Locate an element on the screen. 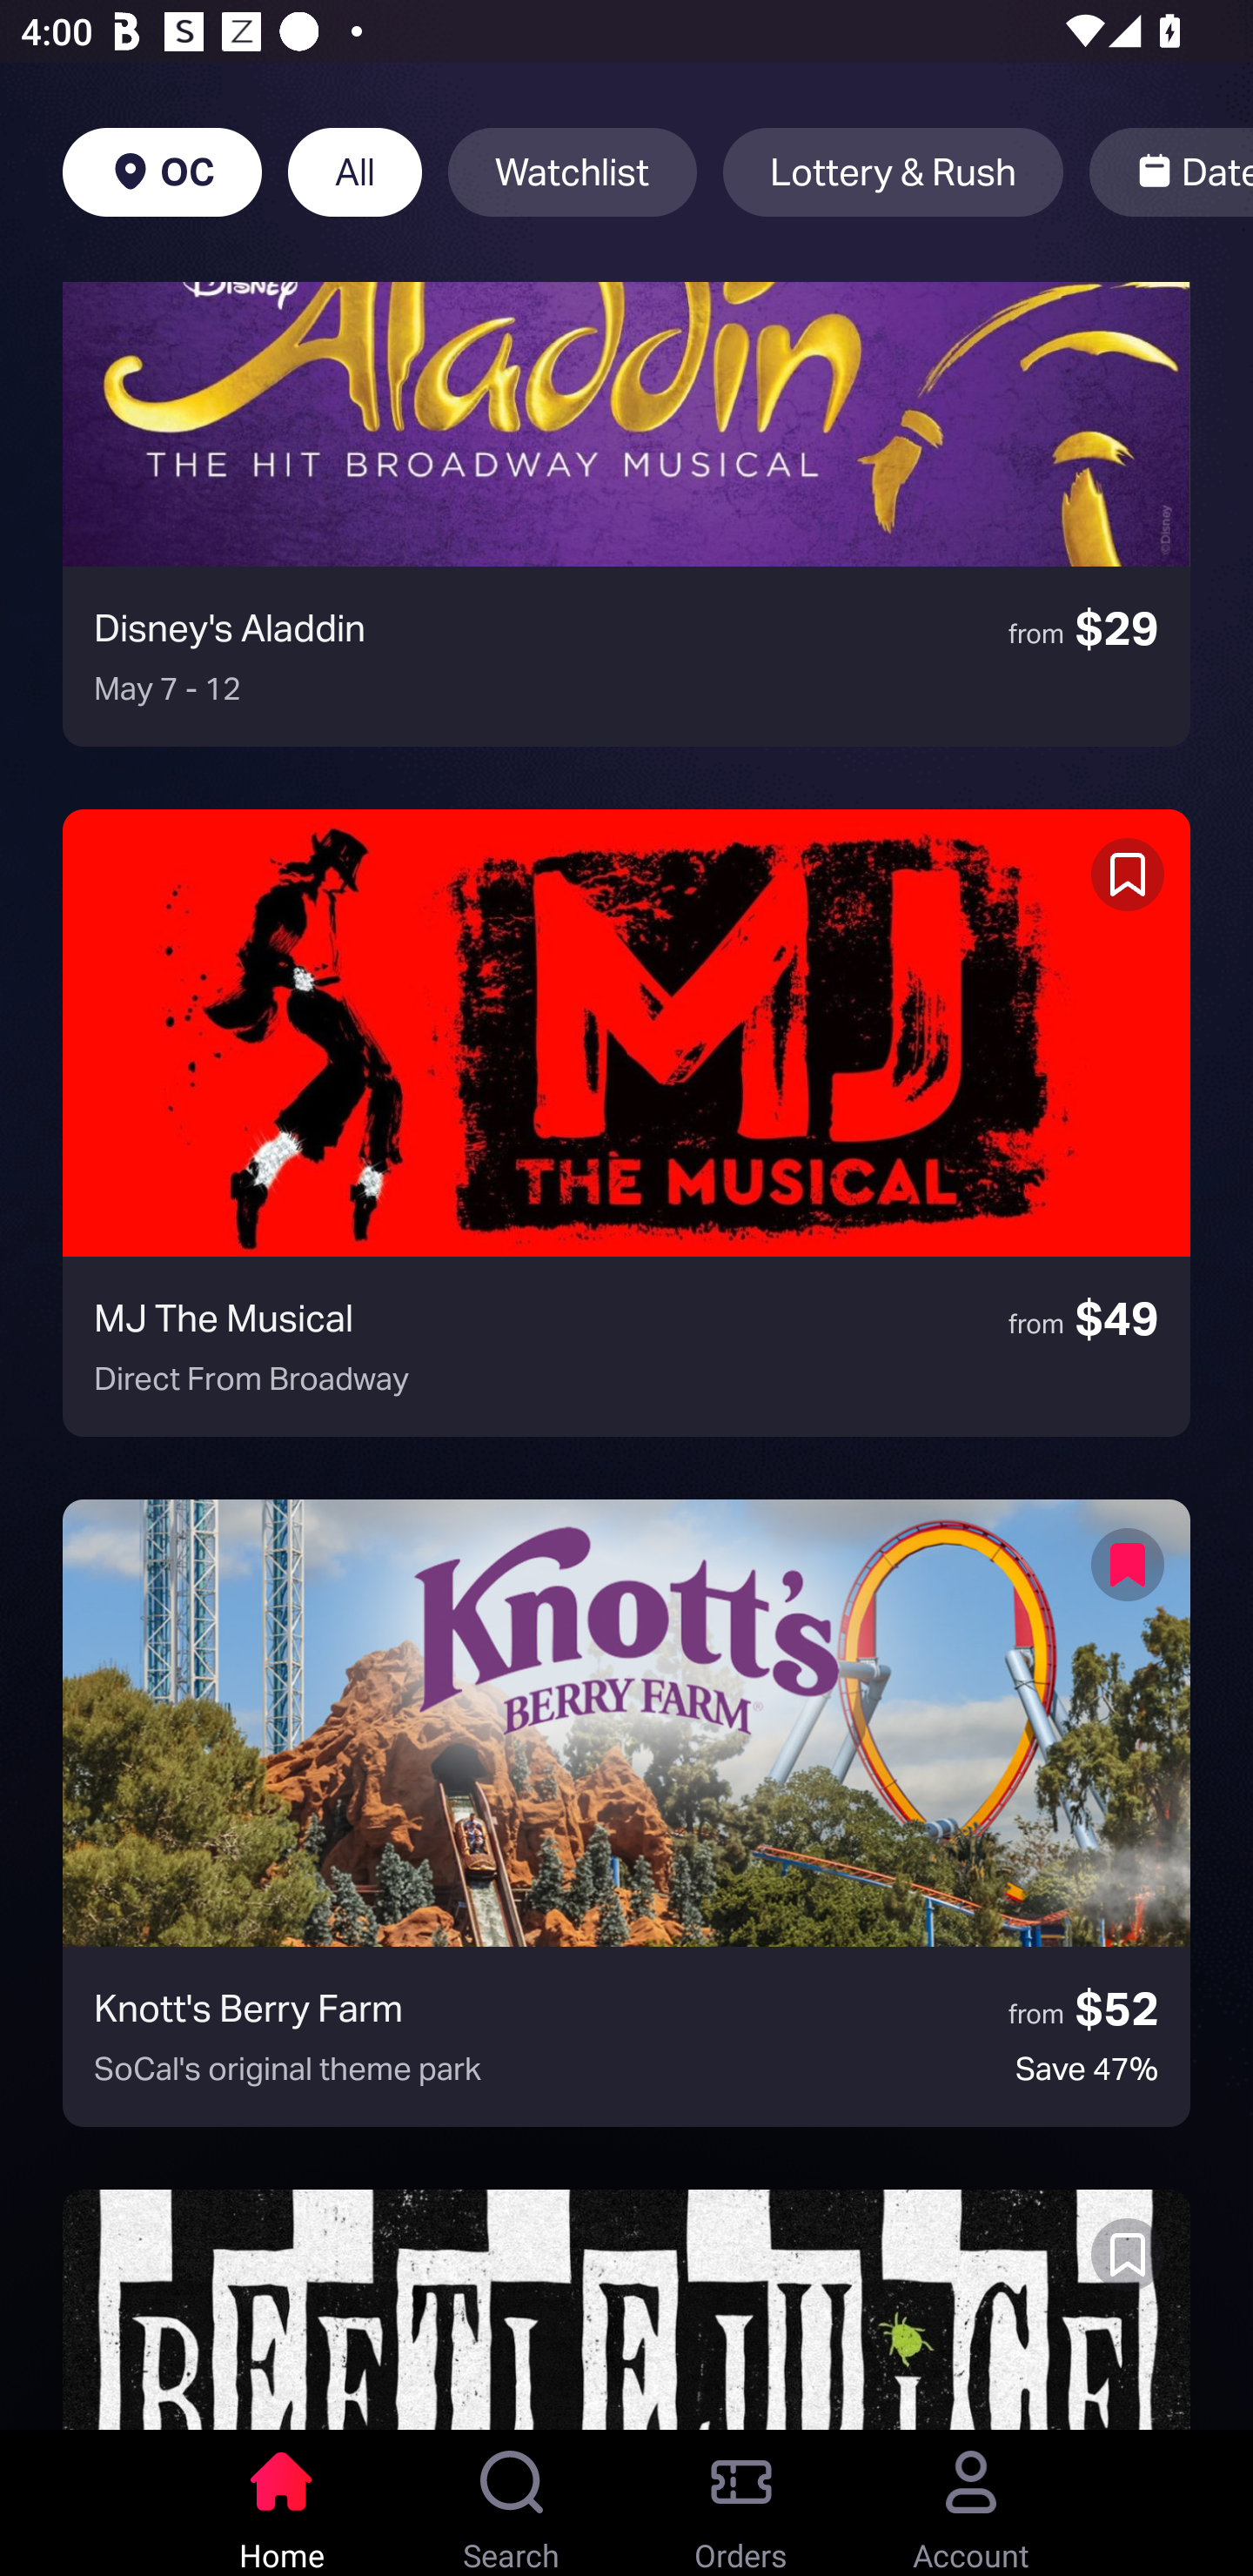  Disney's Aladdin from $29 May 7 - 12 is located at coordinates (626, 513).